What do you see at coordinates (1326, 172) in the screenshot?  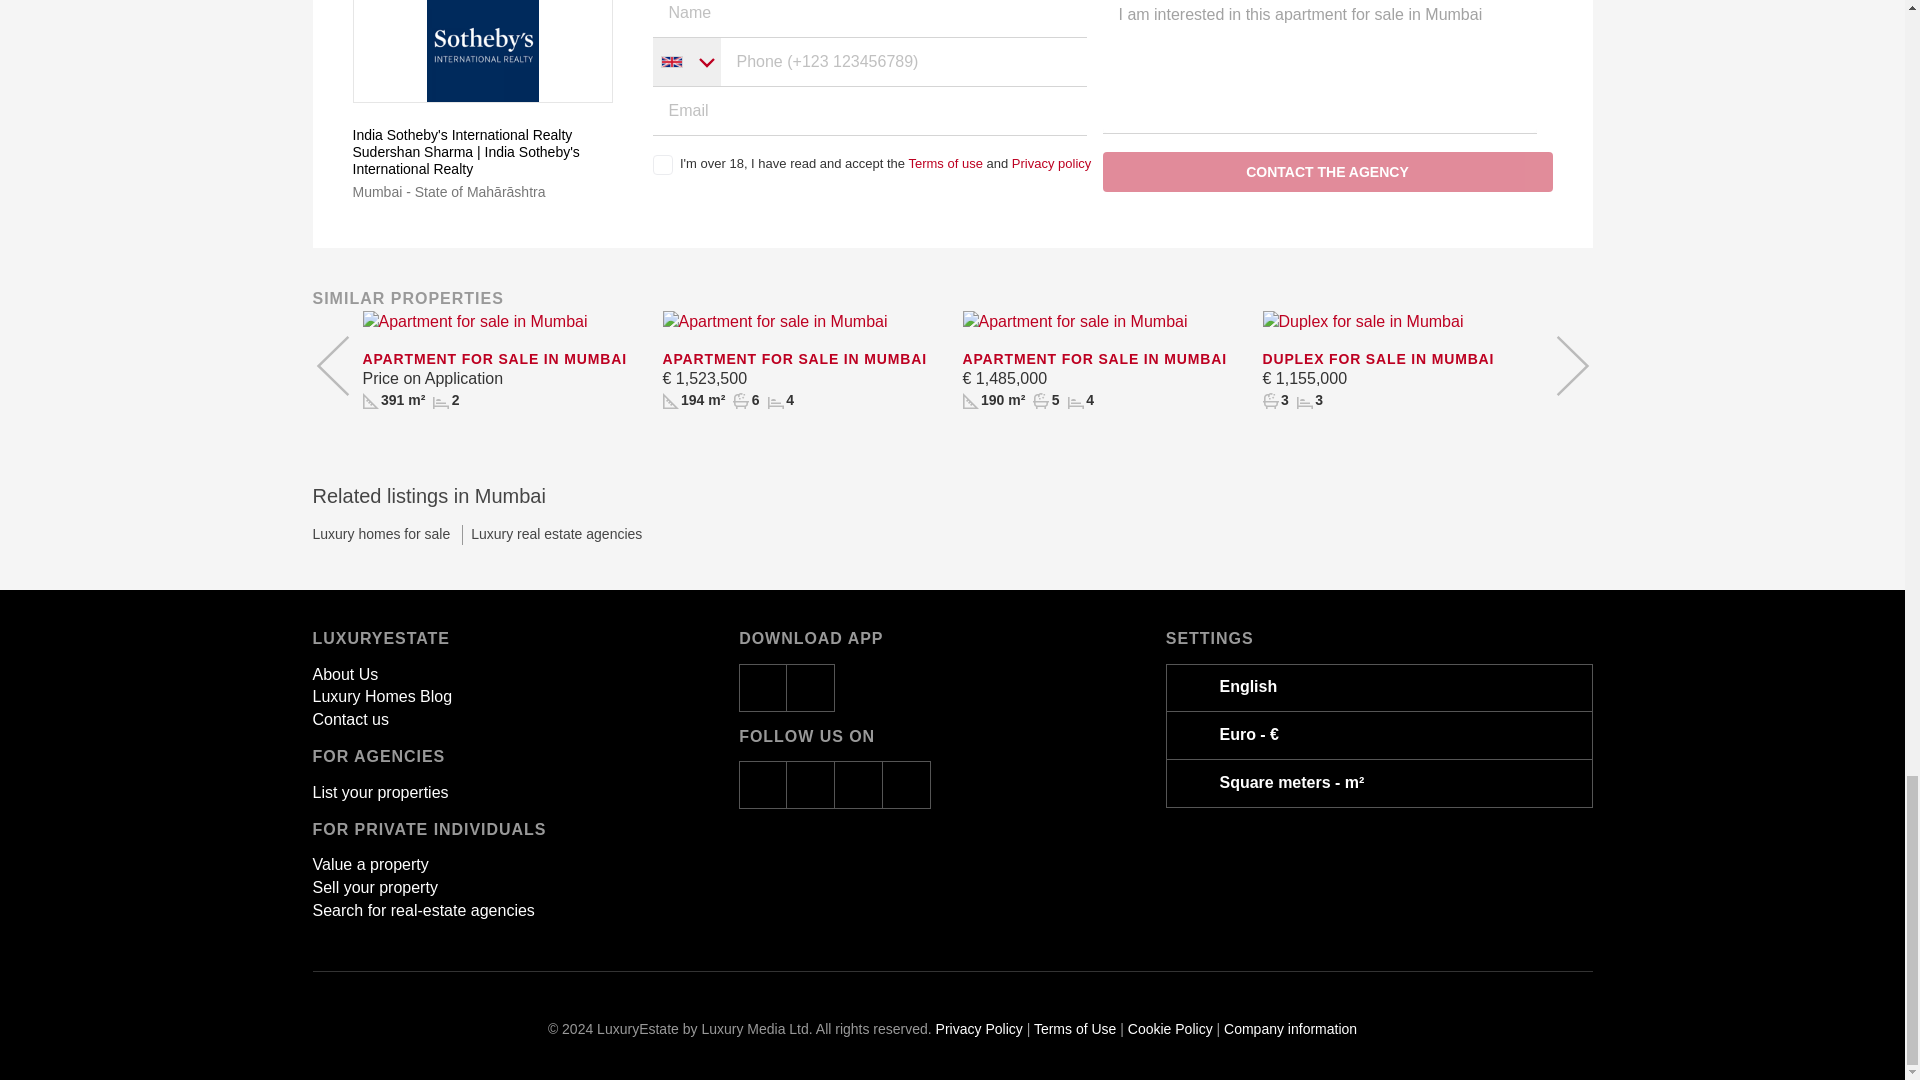 I see `CONTACT THE AGENCY` at bounding box center [1326, 172].